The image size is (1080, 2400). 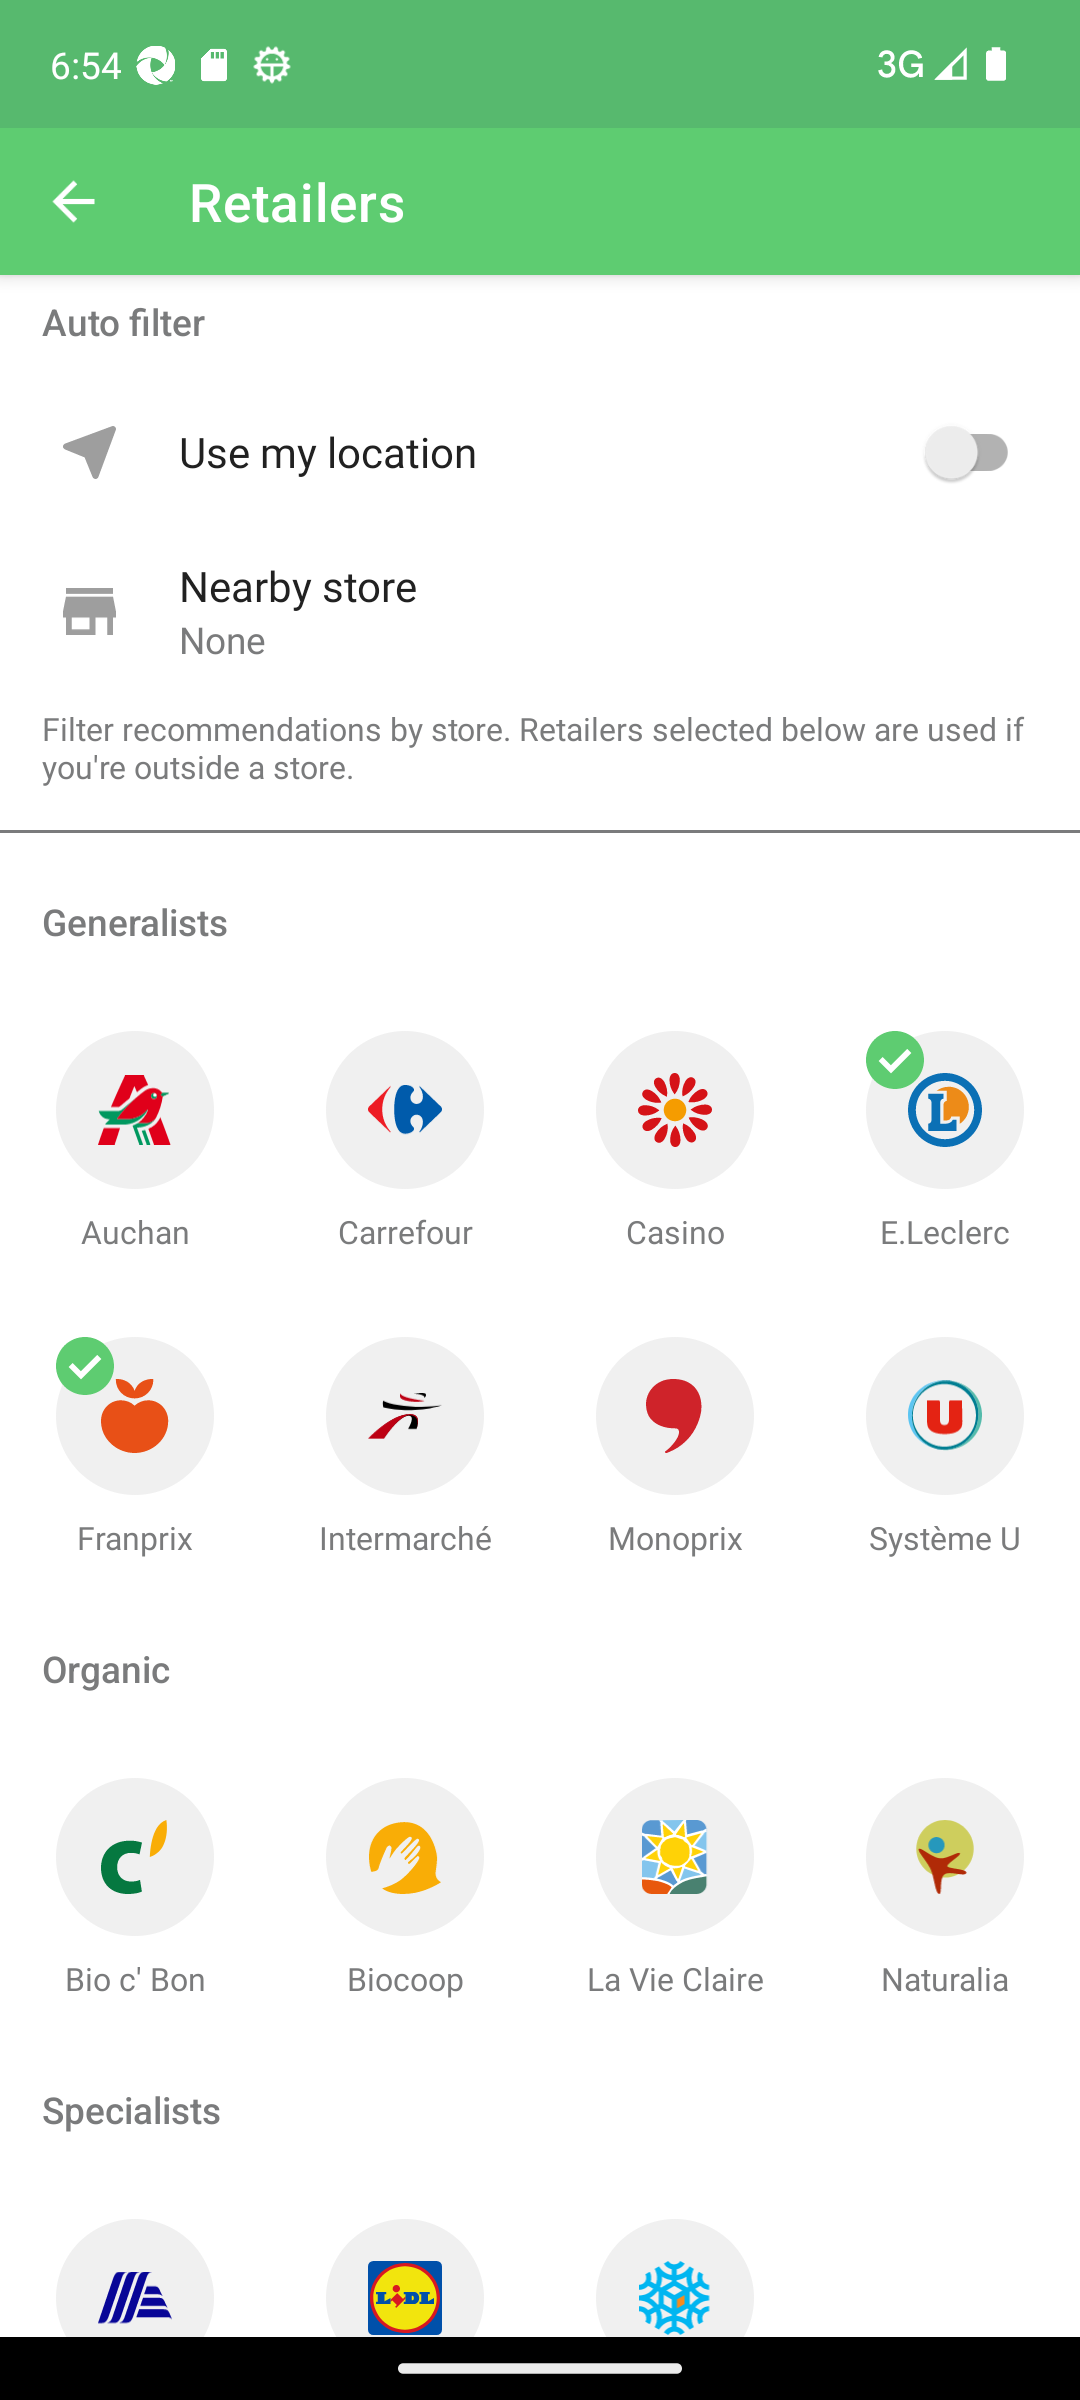 What do you see at coordinates (675, 1448) in the screenshot?
I see `Monoprix` at bounding box center [675, 1448].